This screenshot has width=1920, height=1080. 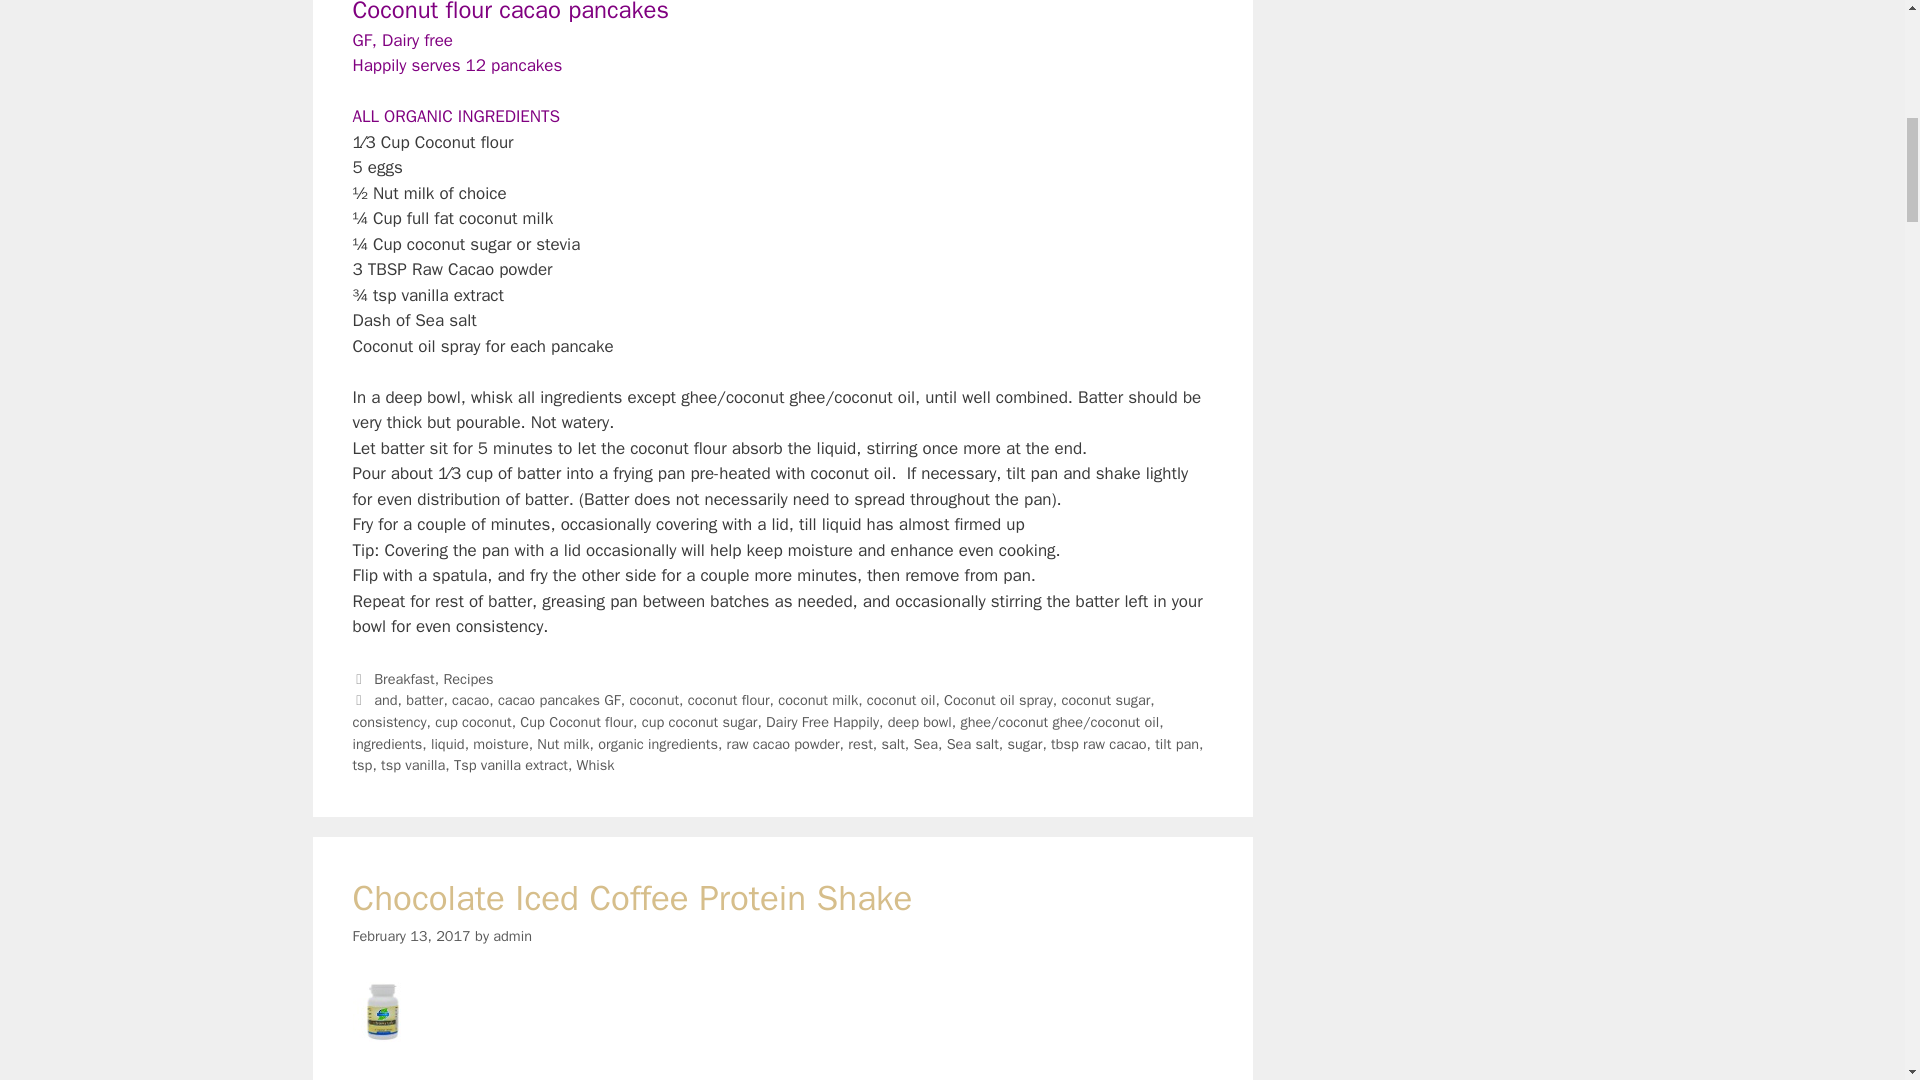 I want to click on cacao pancakes GF, so click(x=558, y=700).